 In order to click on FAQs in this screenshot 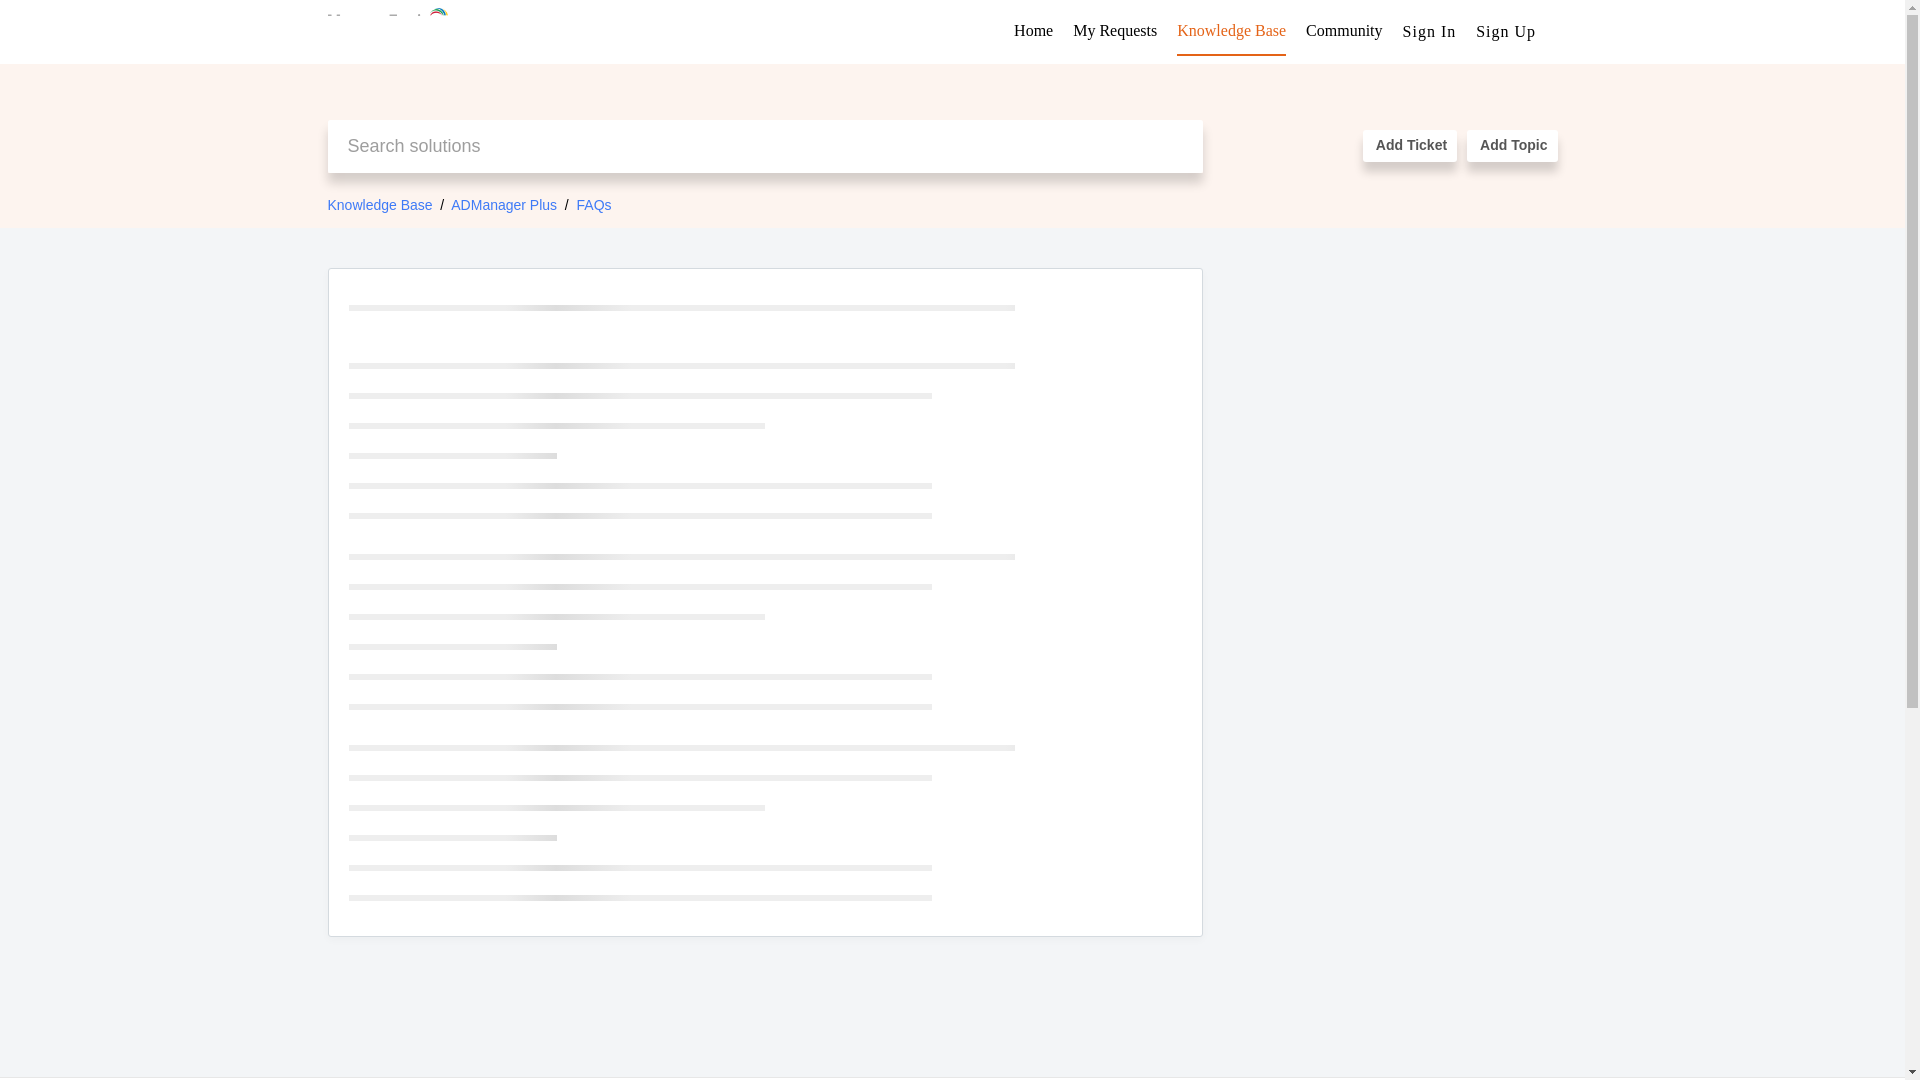, I will do `click(594, 204)`.